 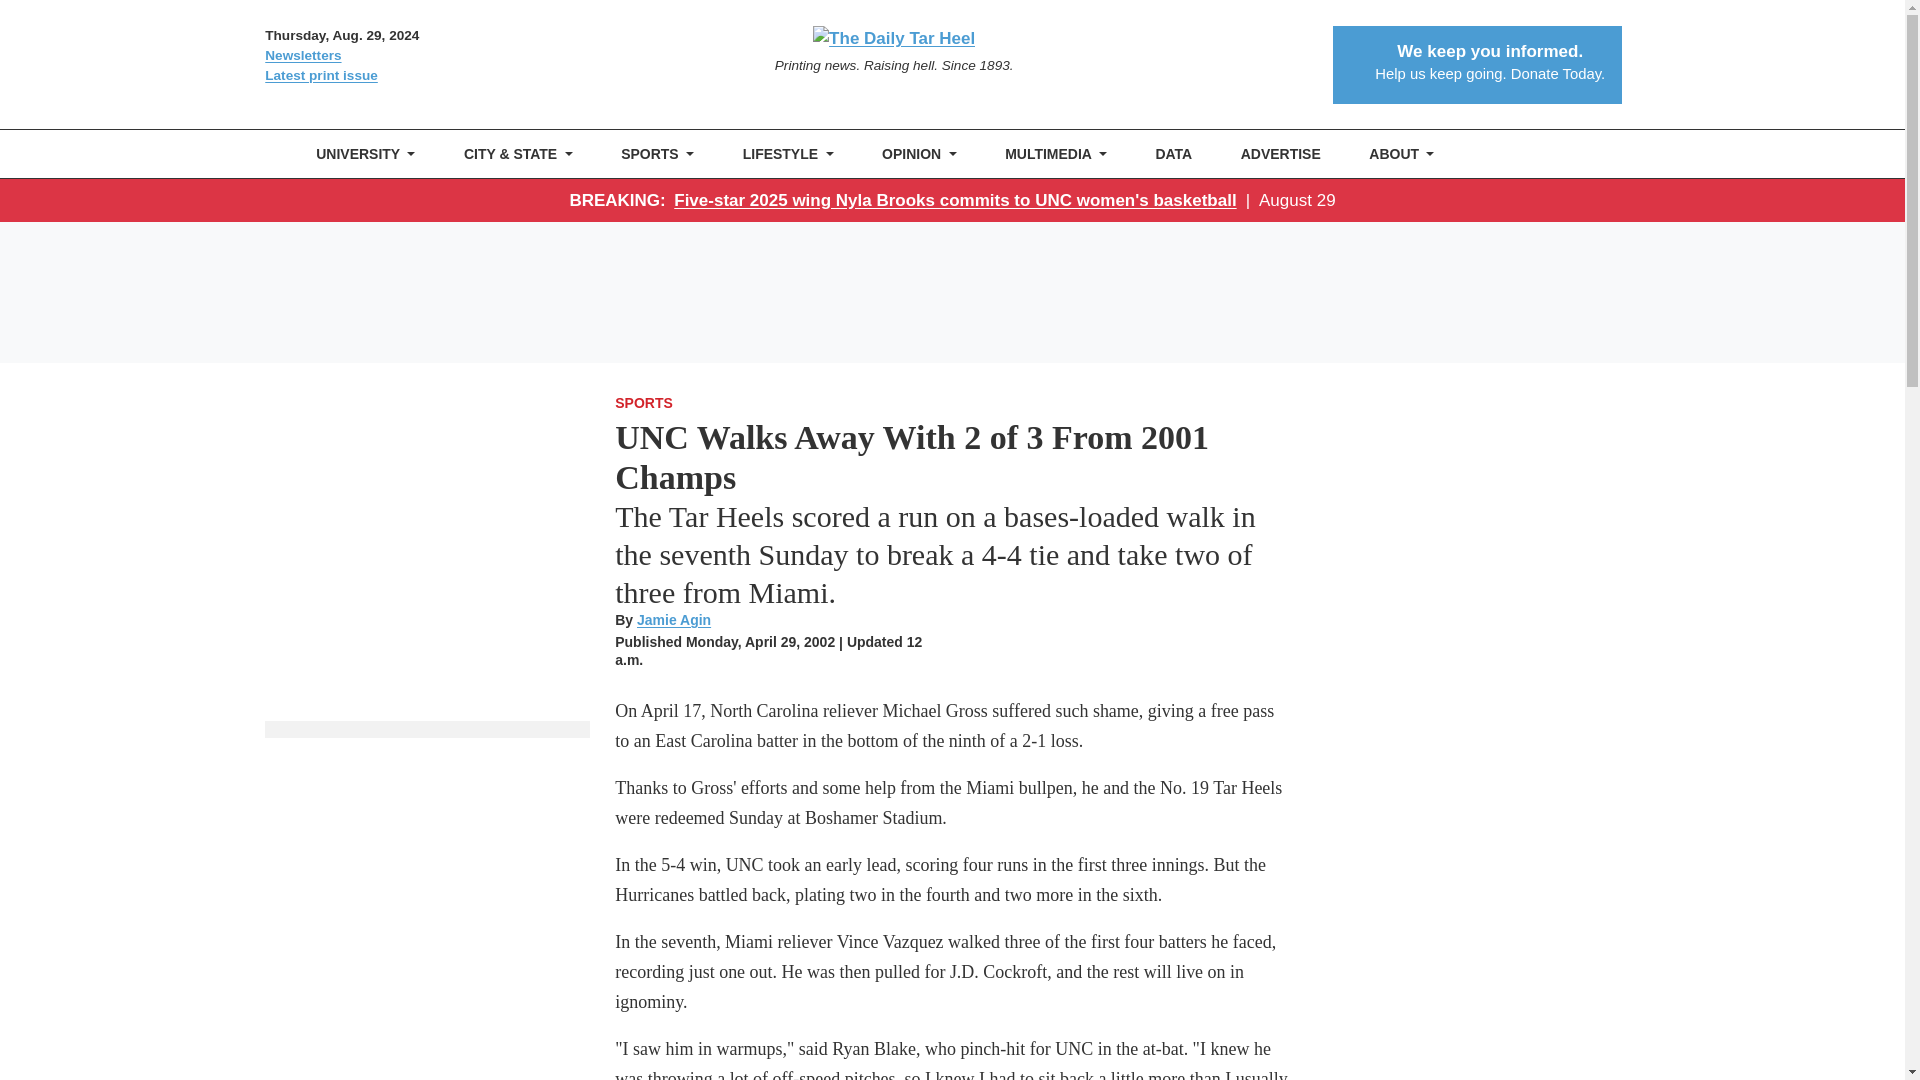 What do you see at coordinates (1490, 51) in the screenshot?
I see `We keep you informed.` at bounding box center [1490, 51].